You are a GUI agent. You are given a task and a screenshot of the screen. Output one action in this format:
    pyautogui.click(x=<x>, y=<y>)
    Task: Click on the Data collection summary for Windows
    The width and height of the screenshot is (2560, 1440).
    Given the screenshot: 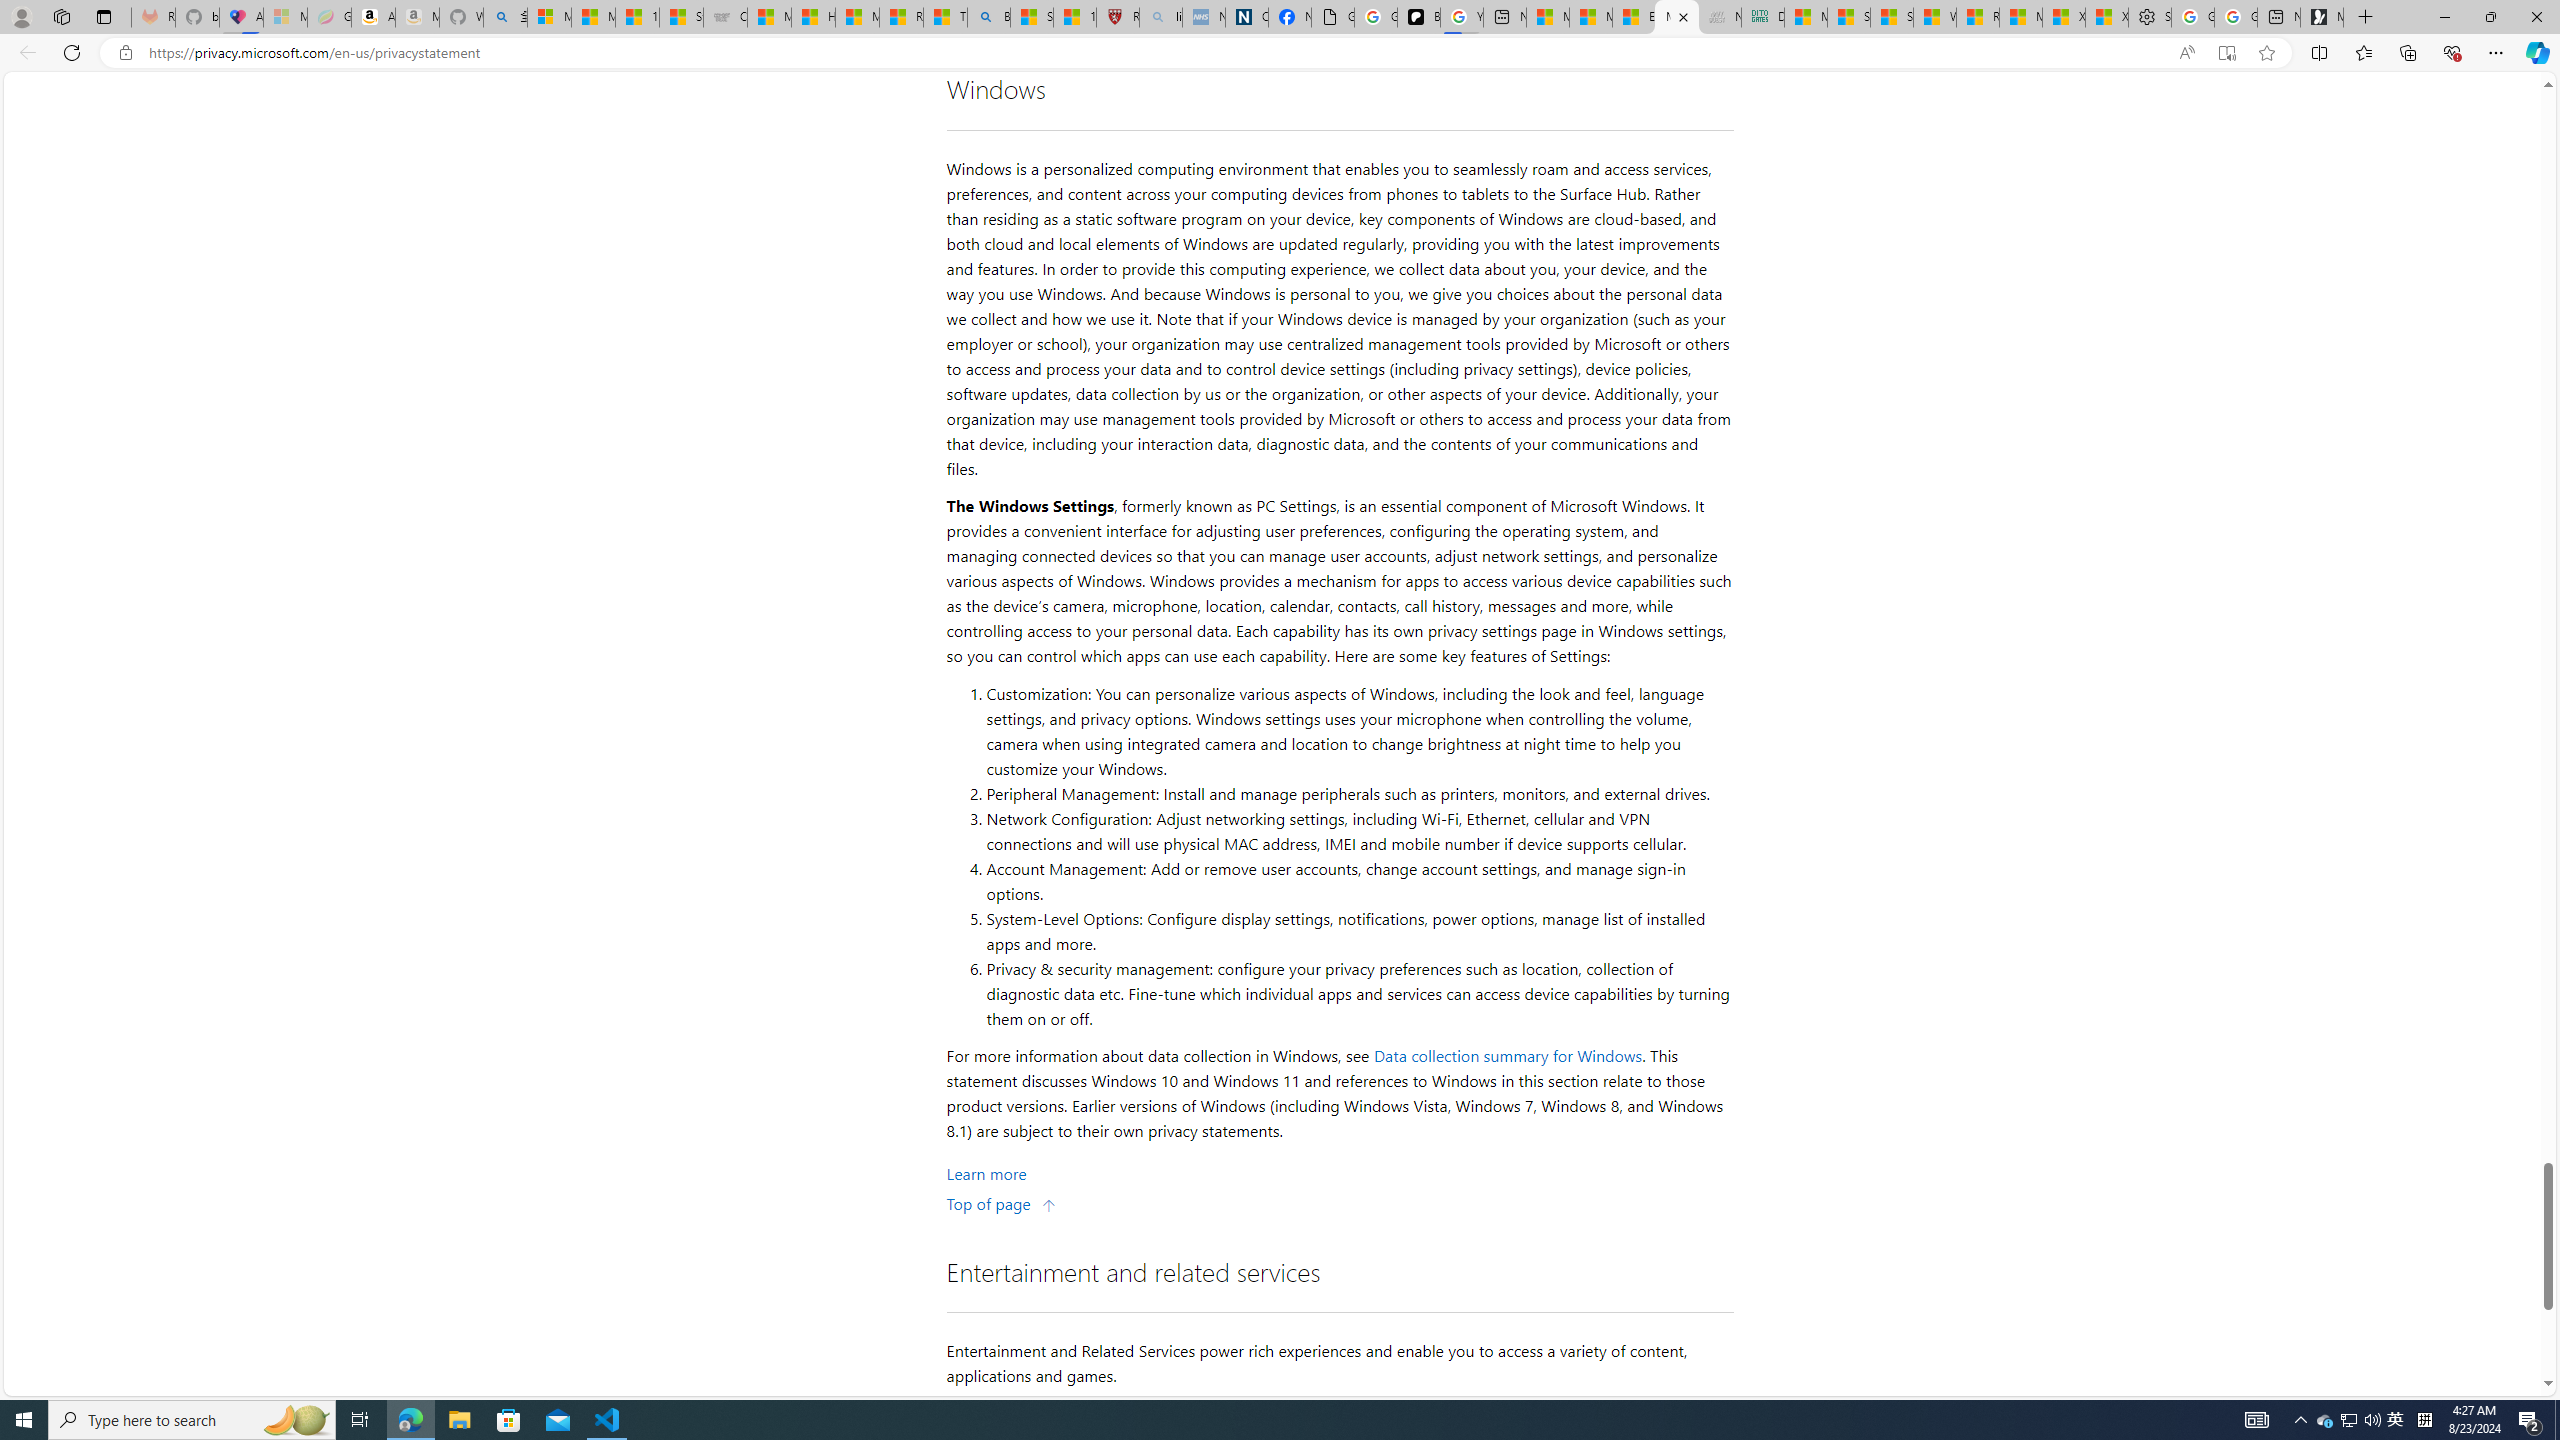 What is the action you would take?
    pyautogui.click(x=1508, y=1056)
    